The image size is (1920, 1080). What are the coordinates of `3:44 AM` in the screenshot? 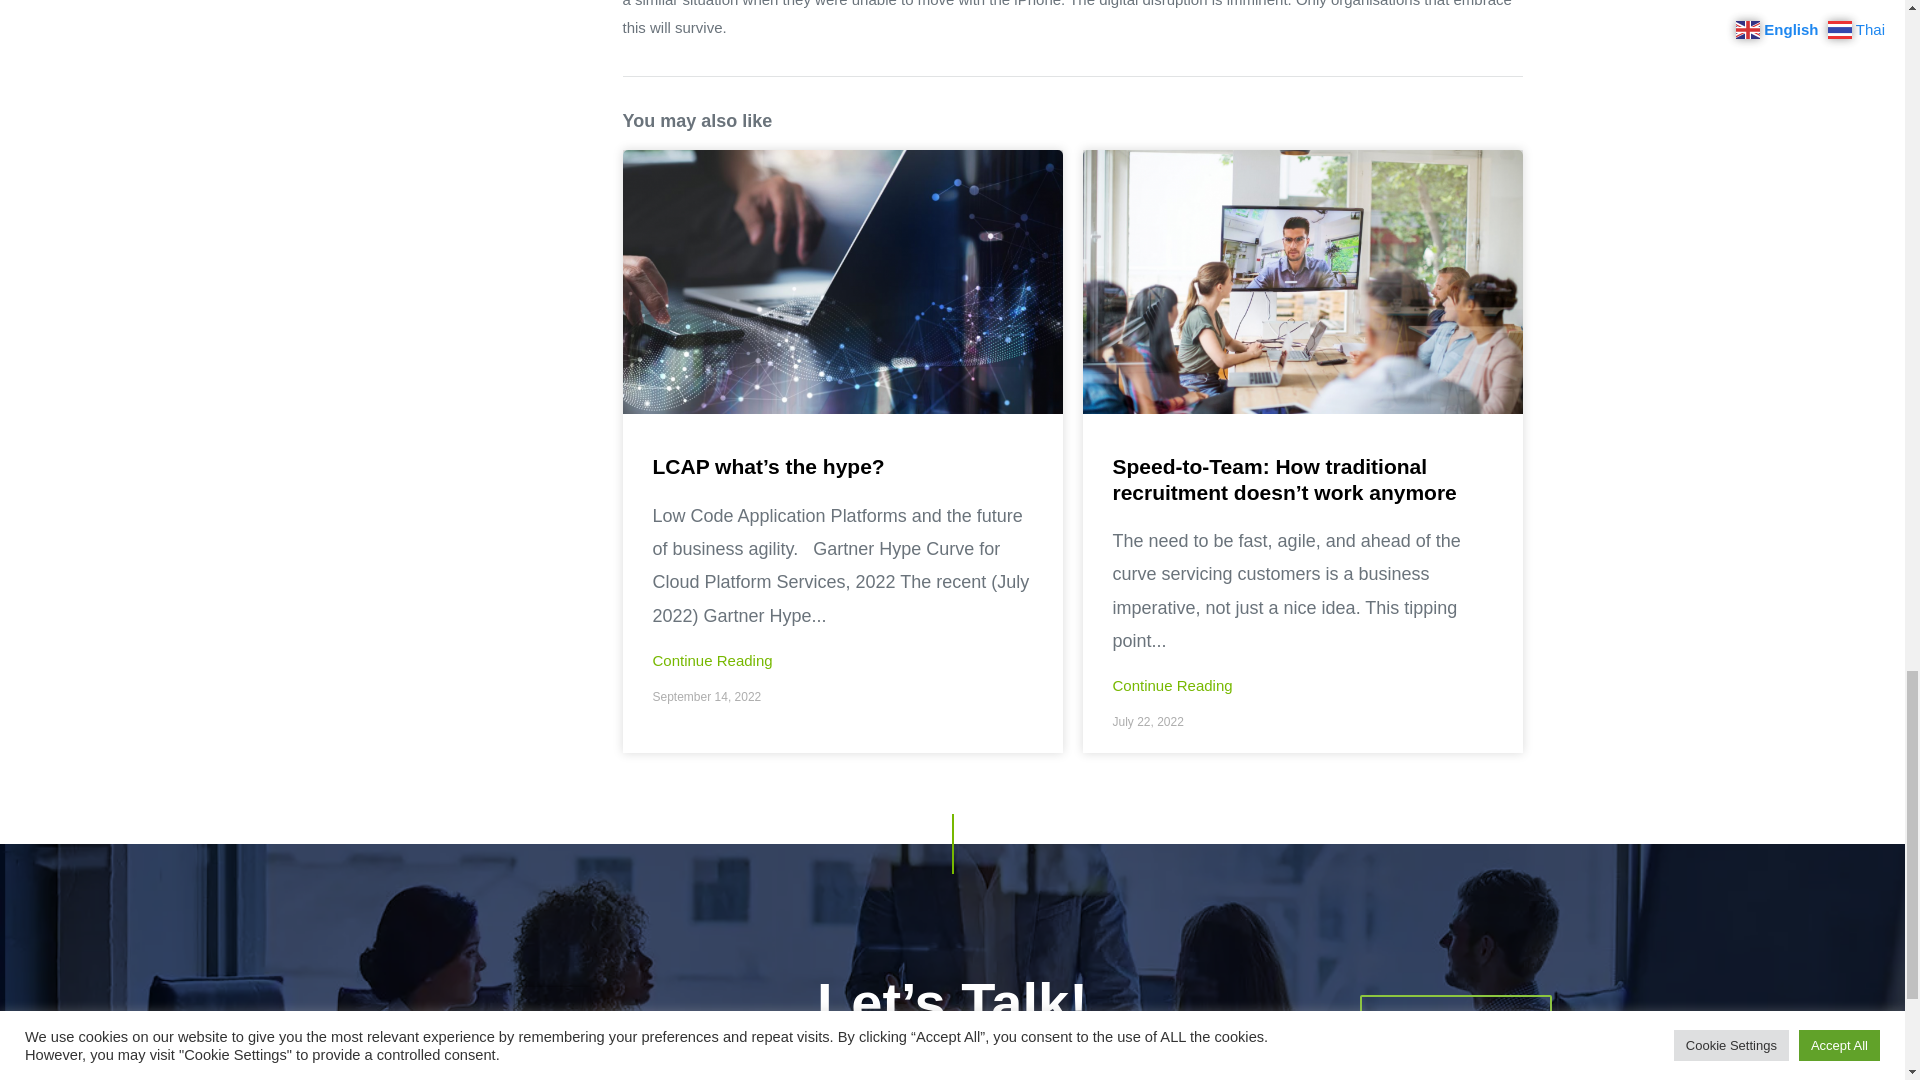 It's located at (706, 697).